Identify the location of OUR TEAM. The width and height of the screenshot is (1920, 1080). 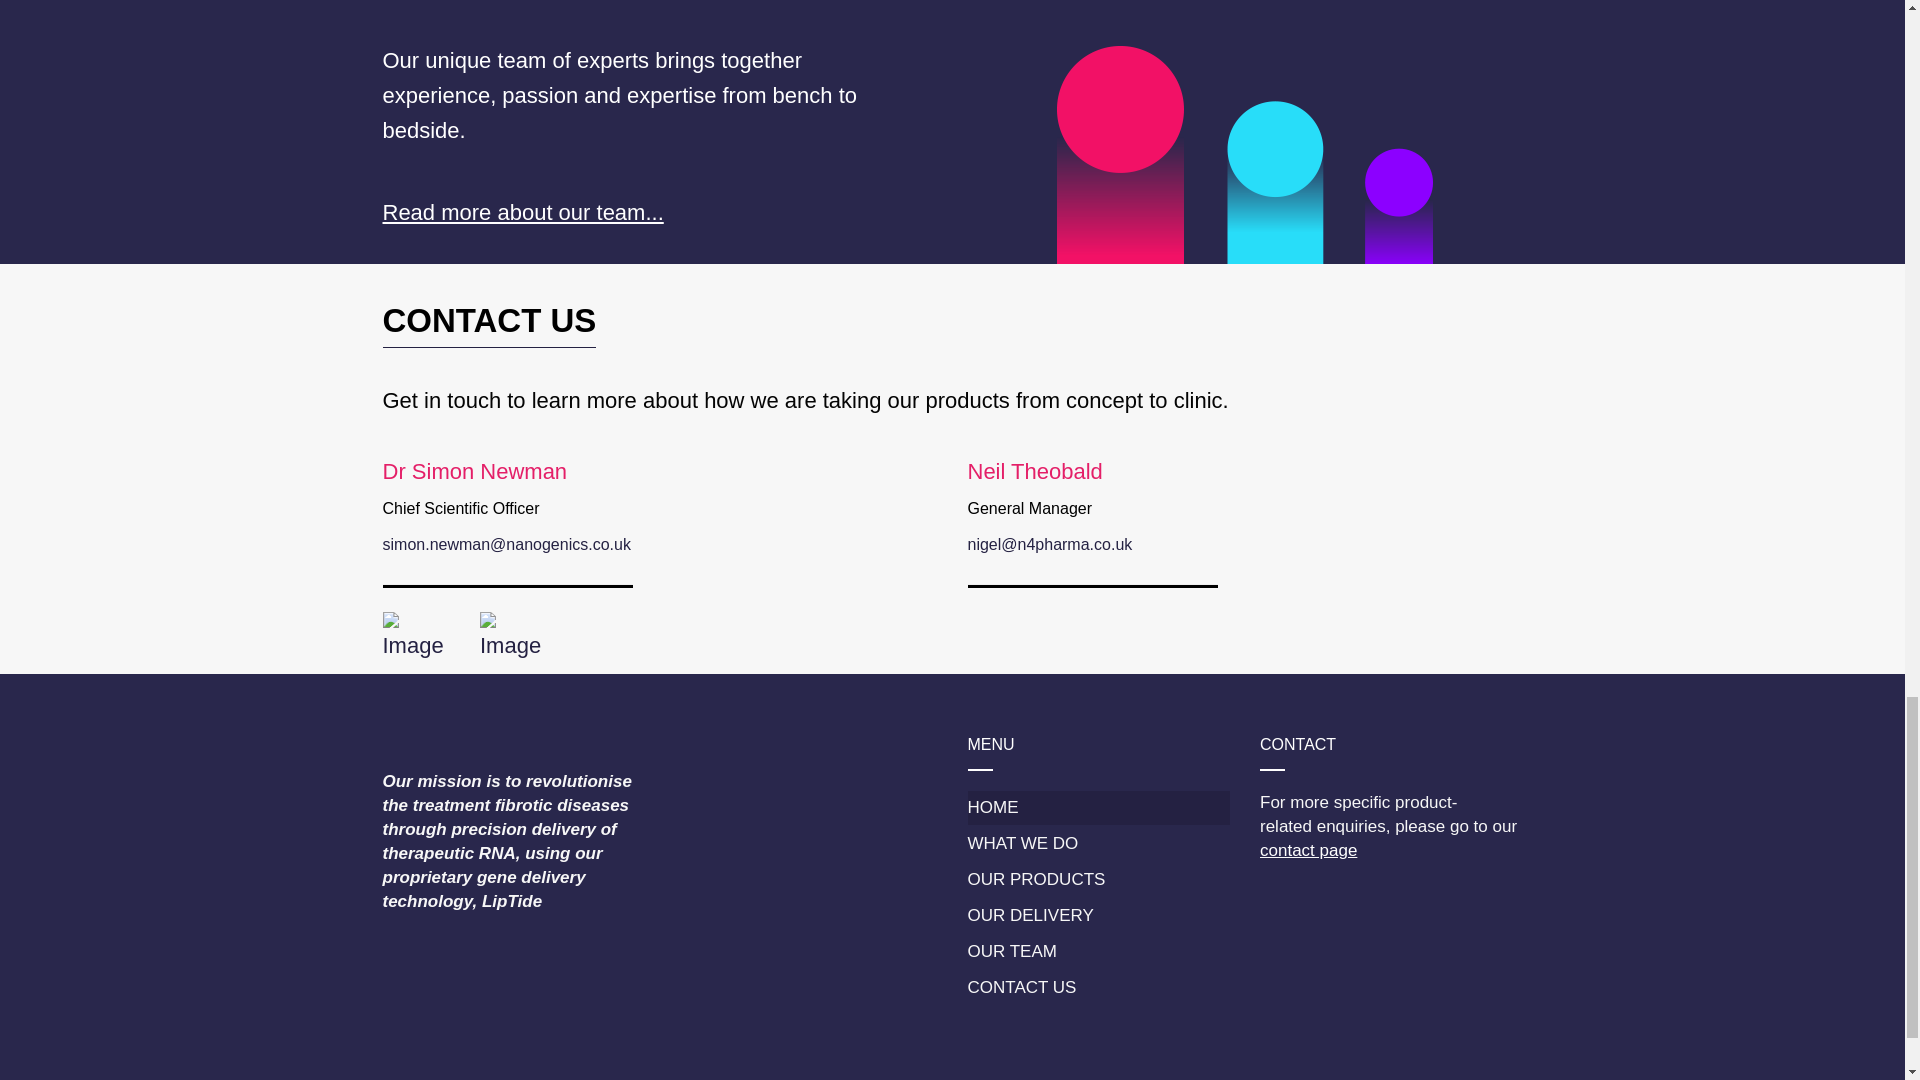
(1098, 952).